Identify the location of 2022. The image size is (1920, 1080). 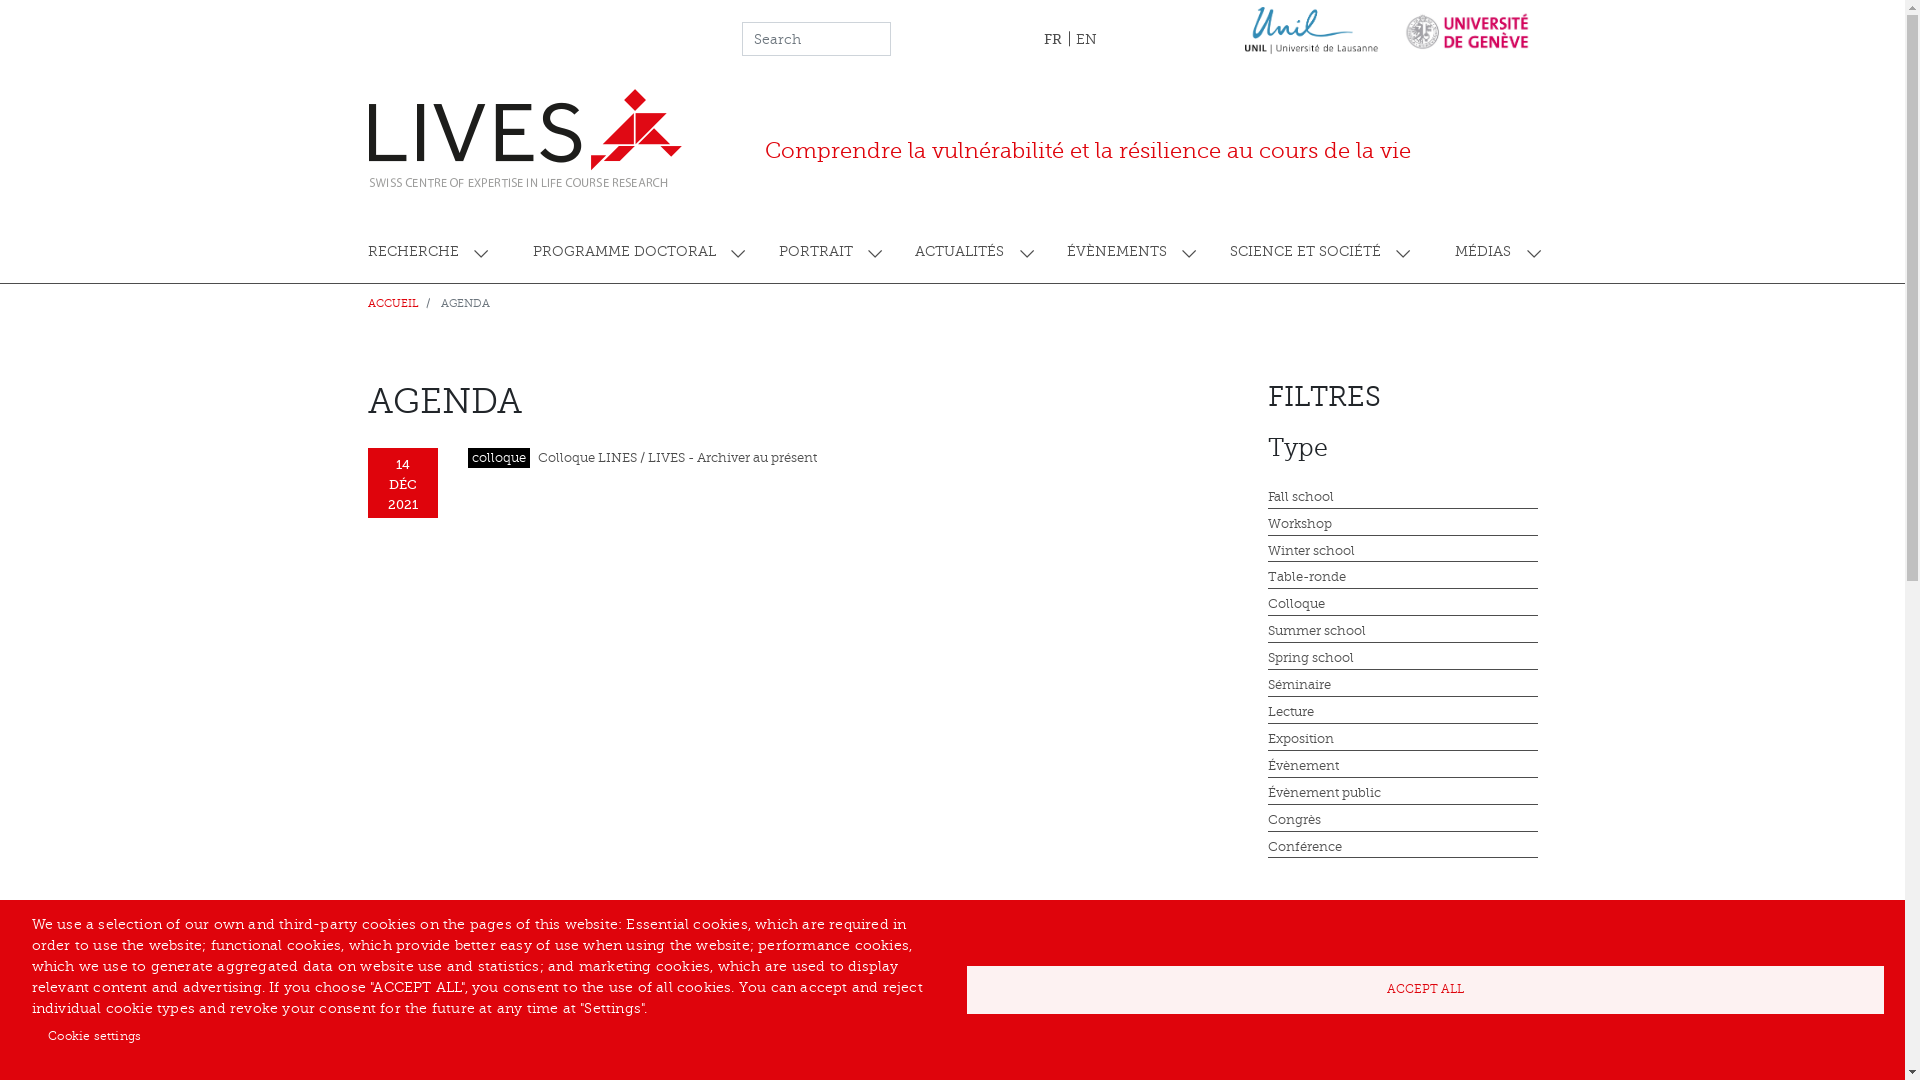
(1403, 1031).